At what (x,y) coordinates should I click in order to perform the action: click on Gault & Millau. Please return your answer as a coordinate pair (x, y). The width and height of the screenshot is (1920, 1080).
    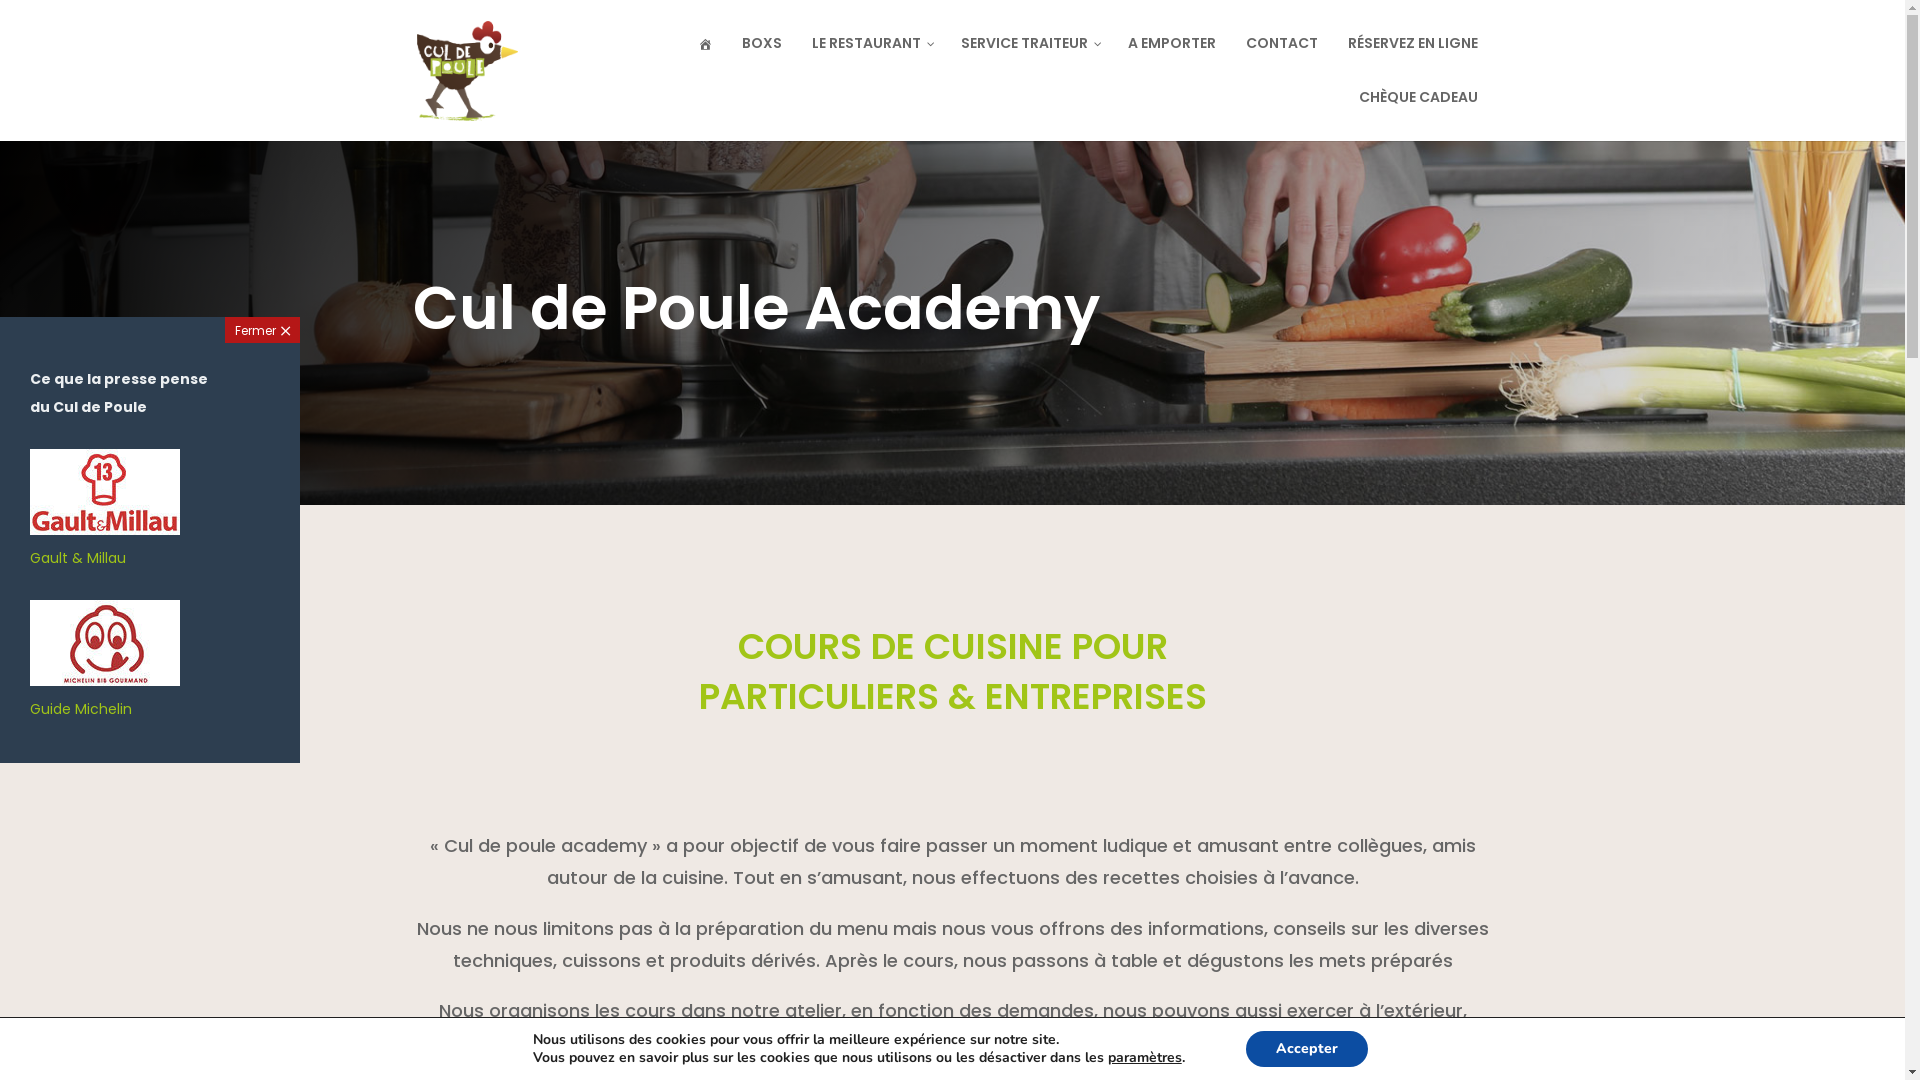
    Looking at the image, I should click on (105, 544).